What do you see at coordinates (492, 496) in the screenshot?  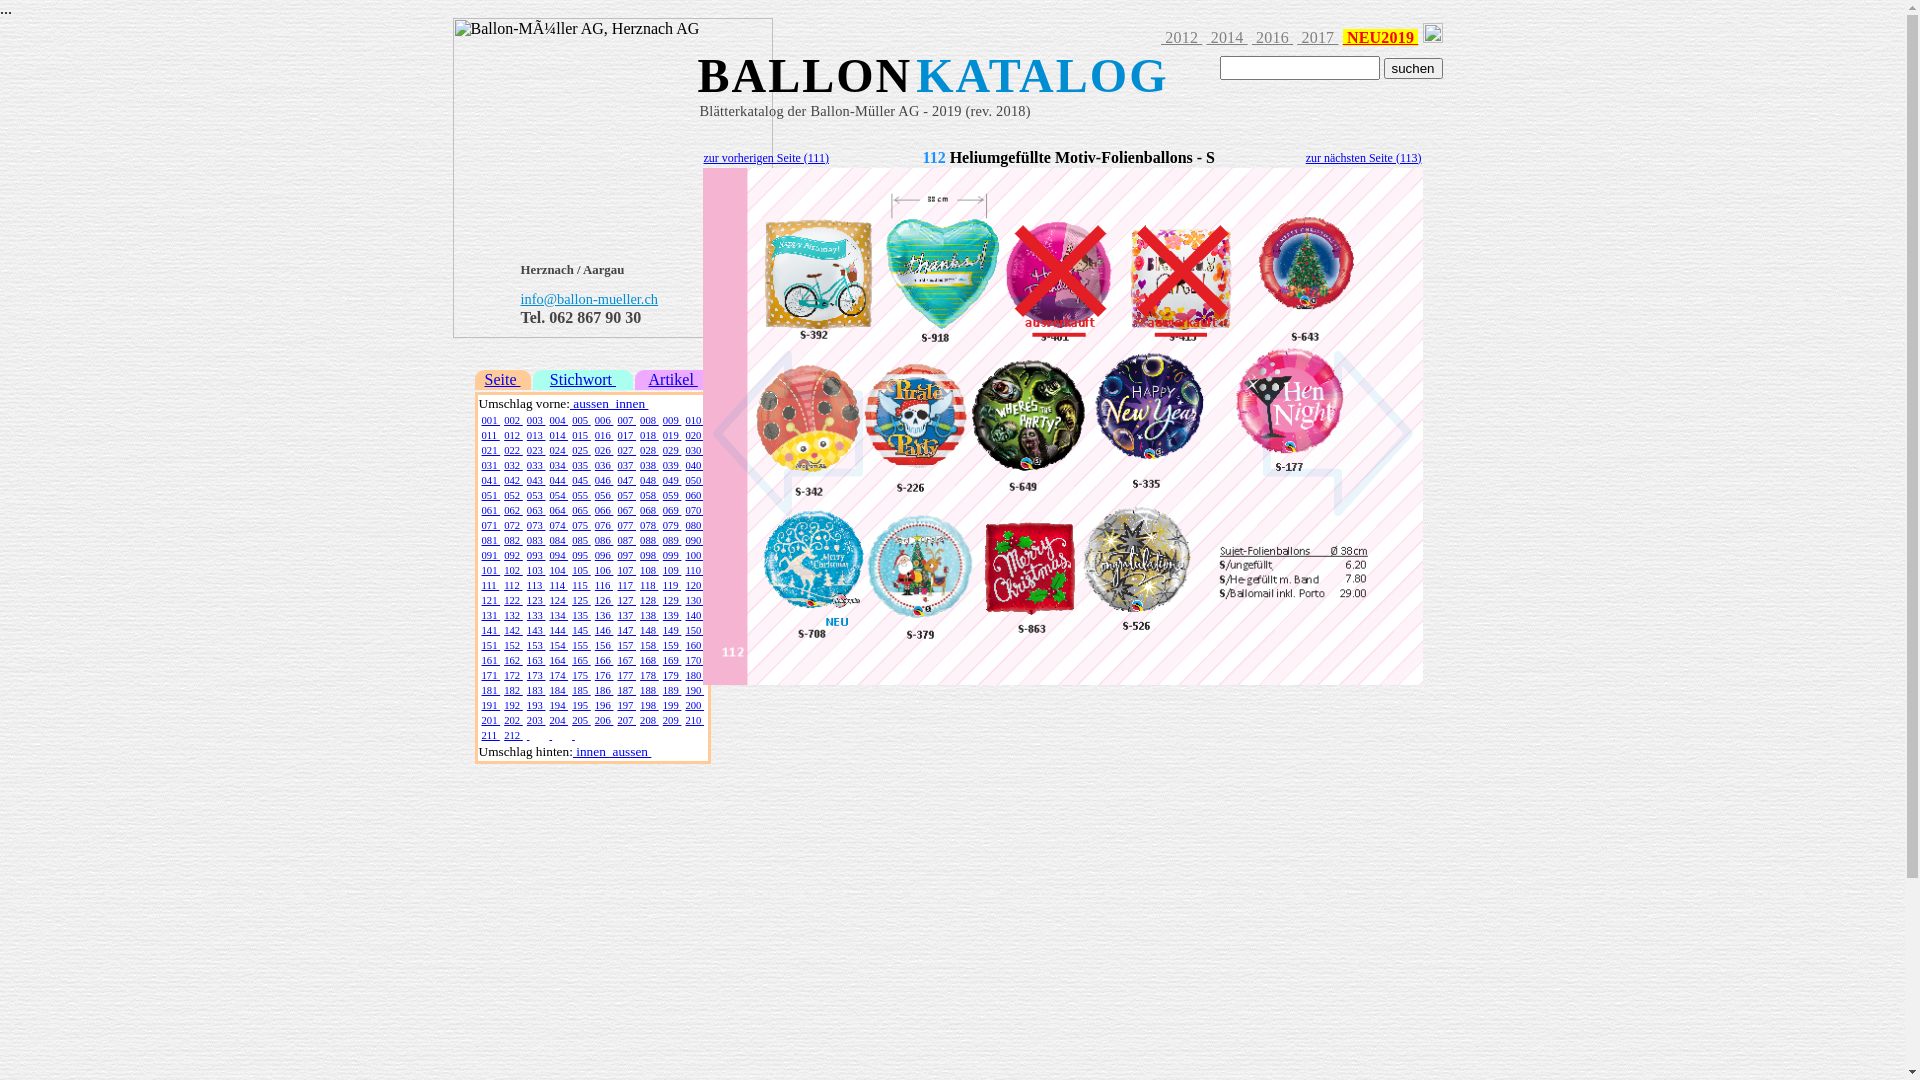 I see `051 ` at bounding box center [492, 496].